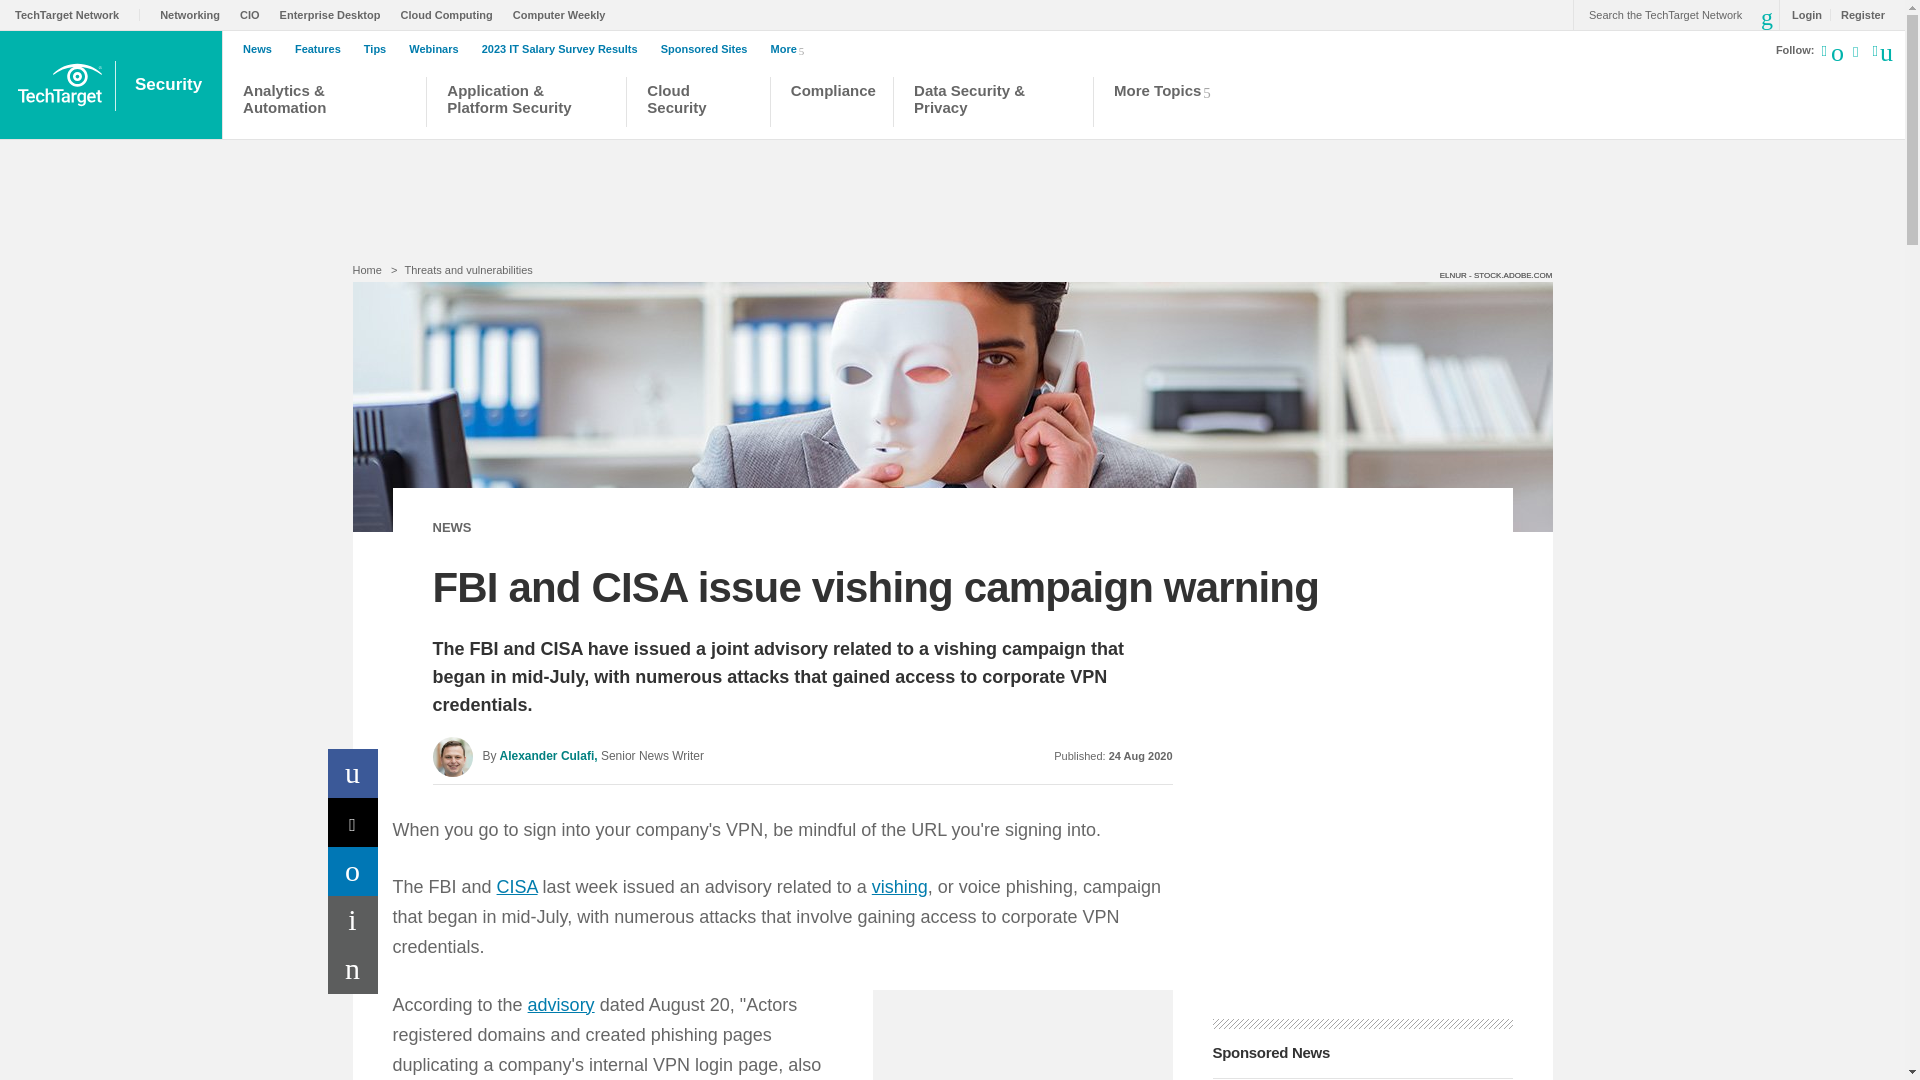 Image resolution: width=1920 pixels, height=1080 pixels. Describe the element at coordinates (78, 14) in the screenshot. I see `TechTarget Network` at that location.